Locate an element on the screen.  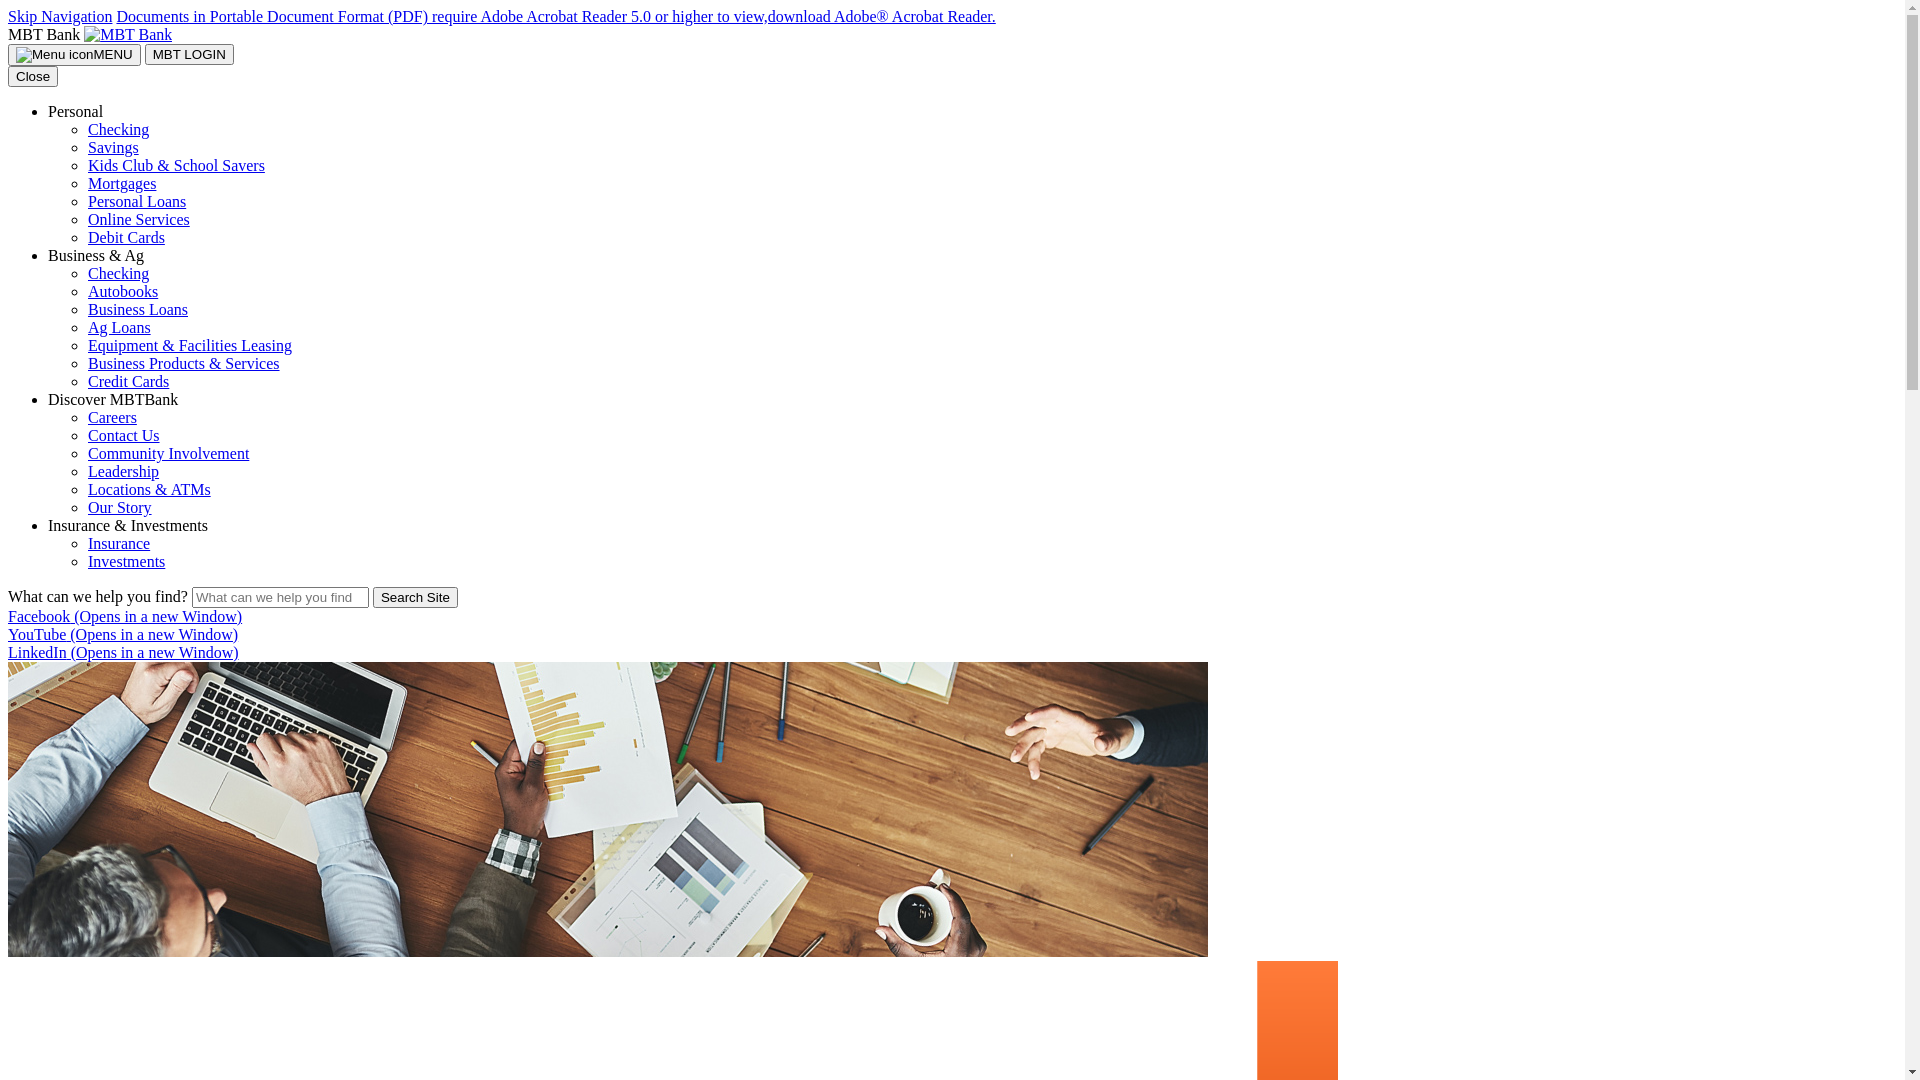
Debit Cards is located at coordinates (126, 238).